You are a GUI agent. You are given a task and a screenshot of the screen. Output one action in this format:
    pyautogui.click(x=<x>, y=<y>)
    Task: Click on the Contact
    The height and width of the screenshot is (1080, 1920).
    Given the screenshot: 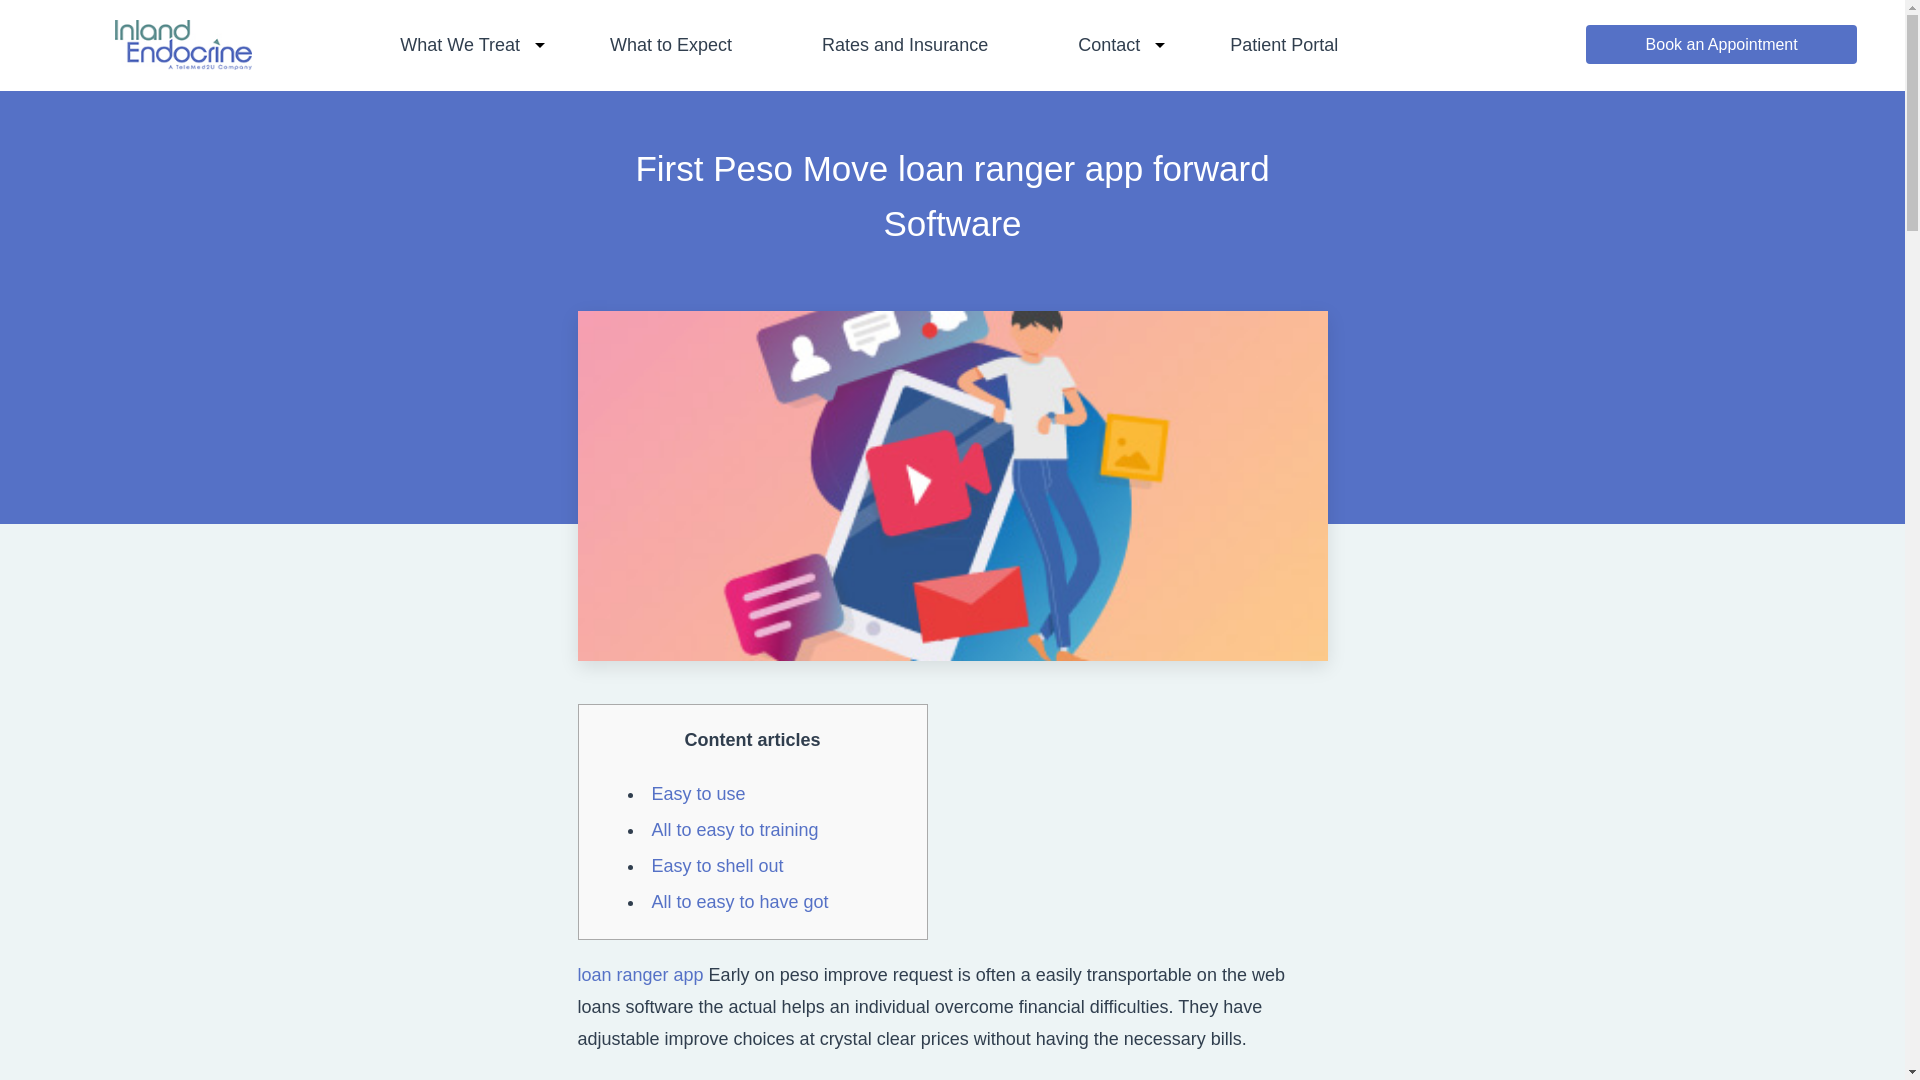 What is the action you would take?
    pyautogui.click(x=1108, y=44)
    